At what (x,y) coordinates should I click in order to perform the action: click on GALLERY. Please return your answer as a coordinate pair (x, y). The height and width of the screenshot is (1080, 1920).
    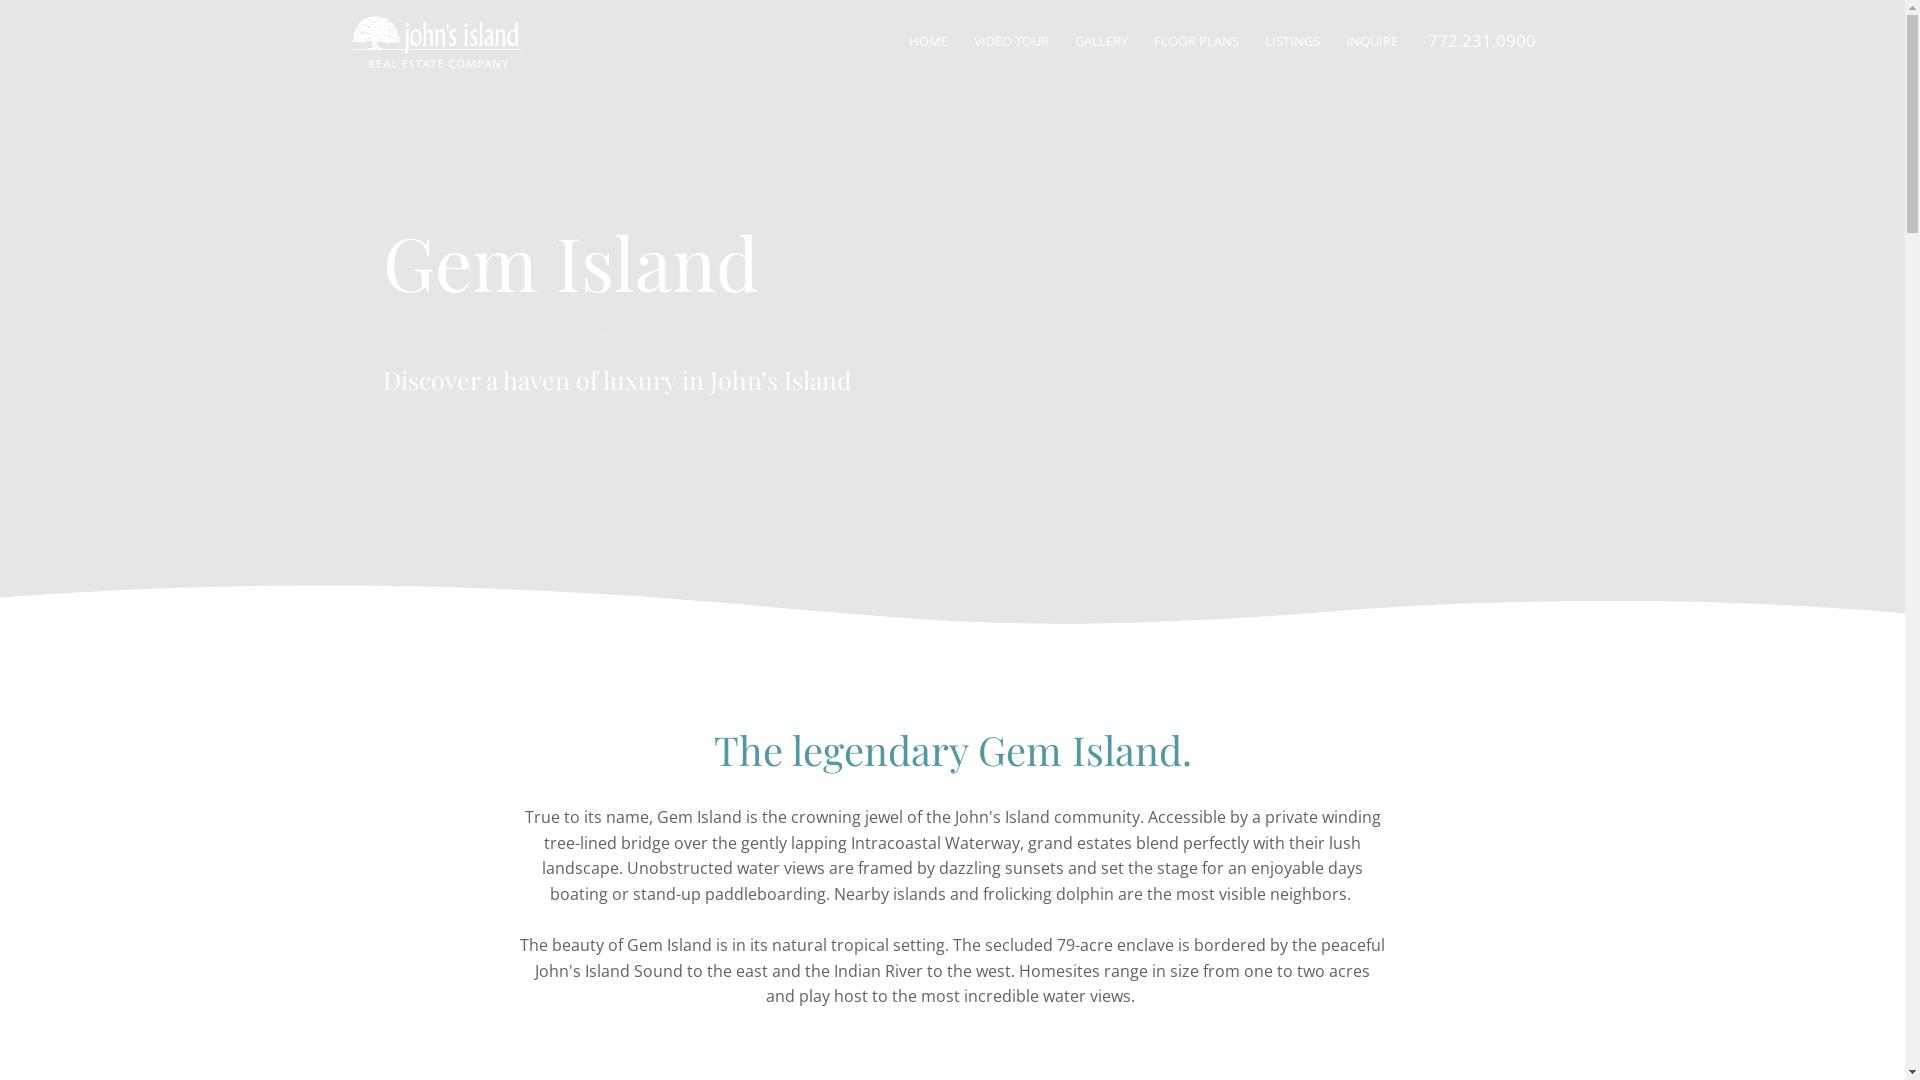
    Looking at the image, I should click on (1102, 42).